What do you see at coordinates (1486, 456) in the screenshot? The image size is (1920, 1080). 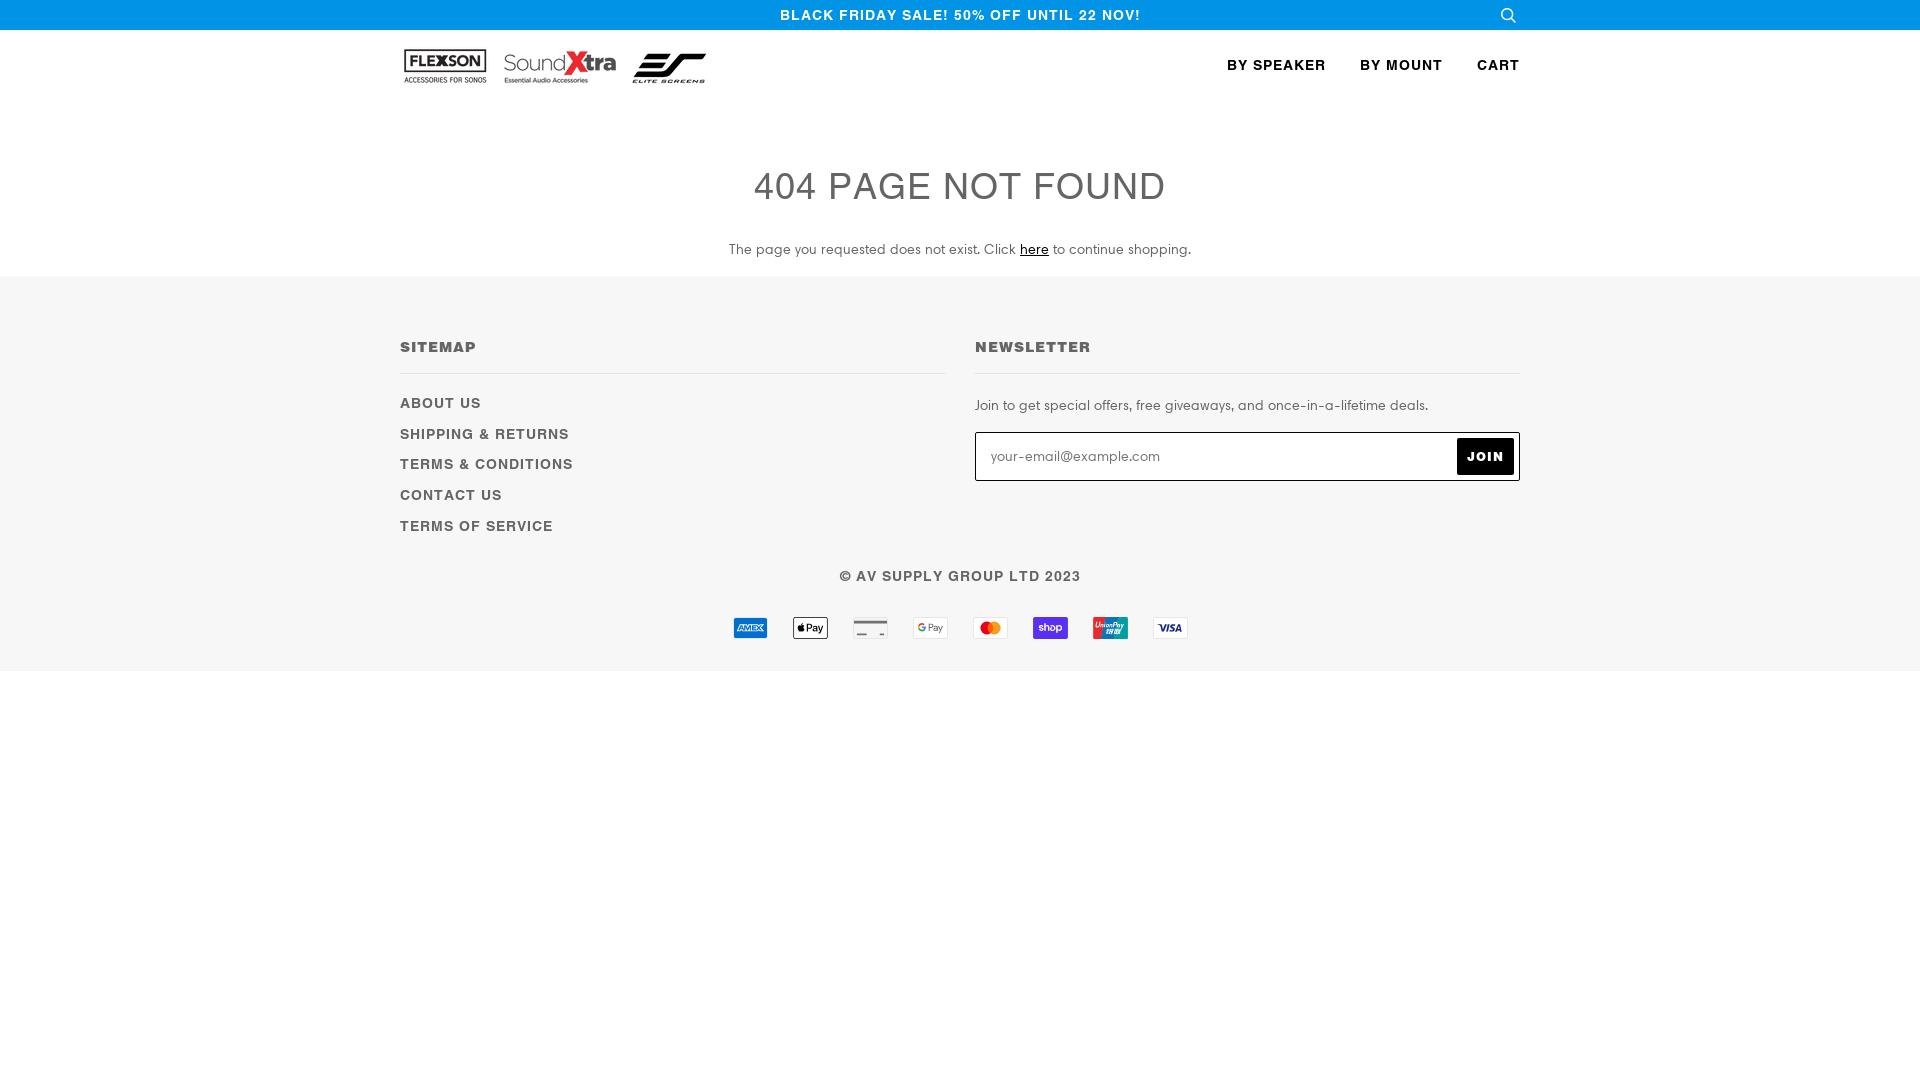 I see `Join` at bounding box center [1486, 456].